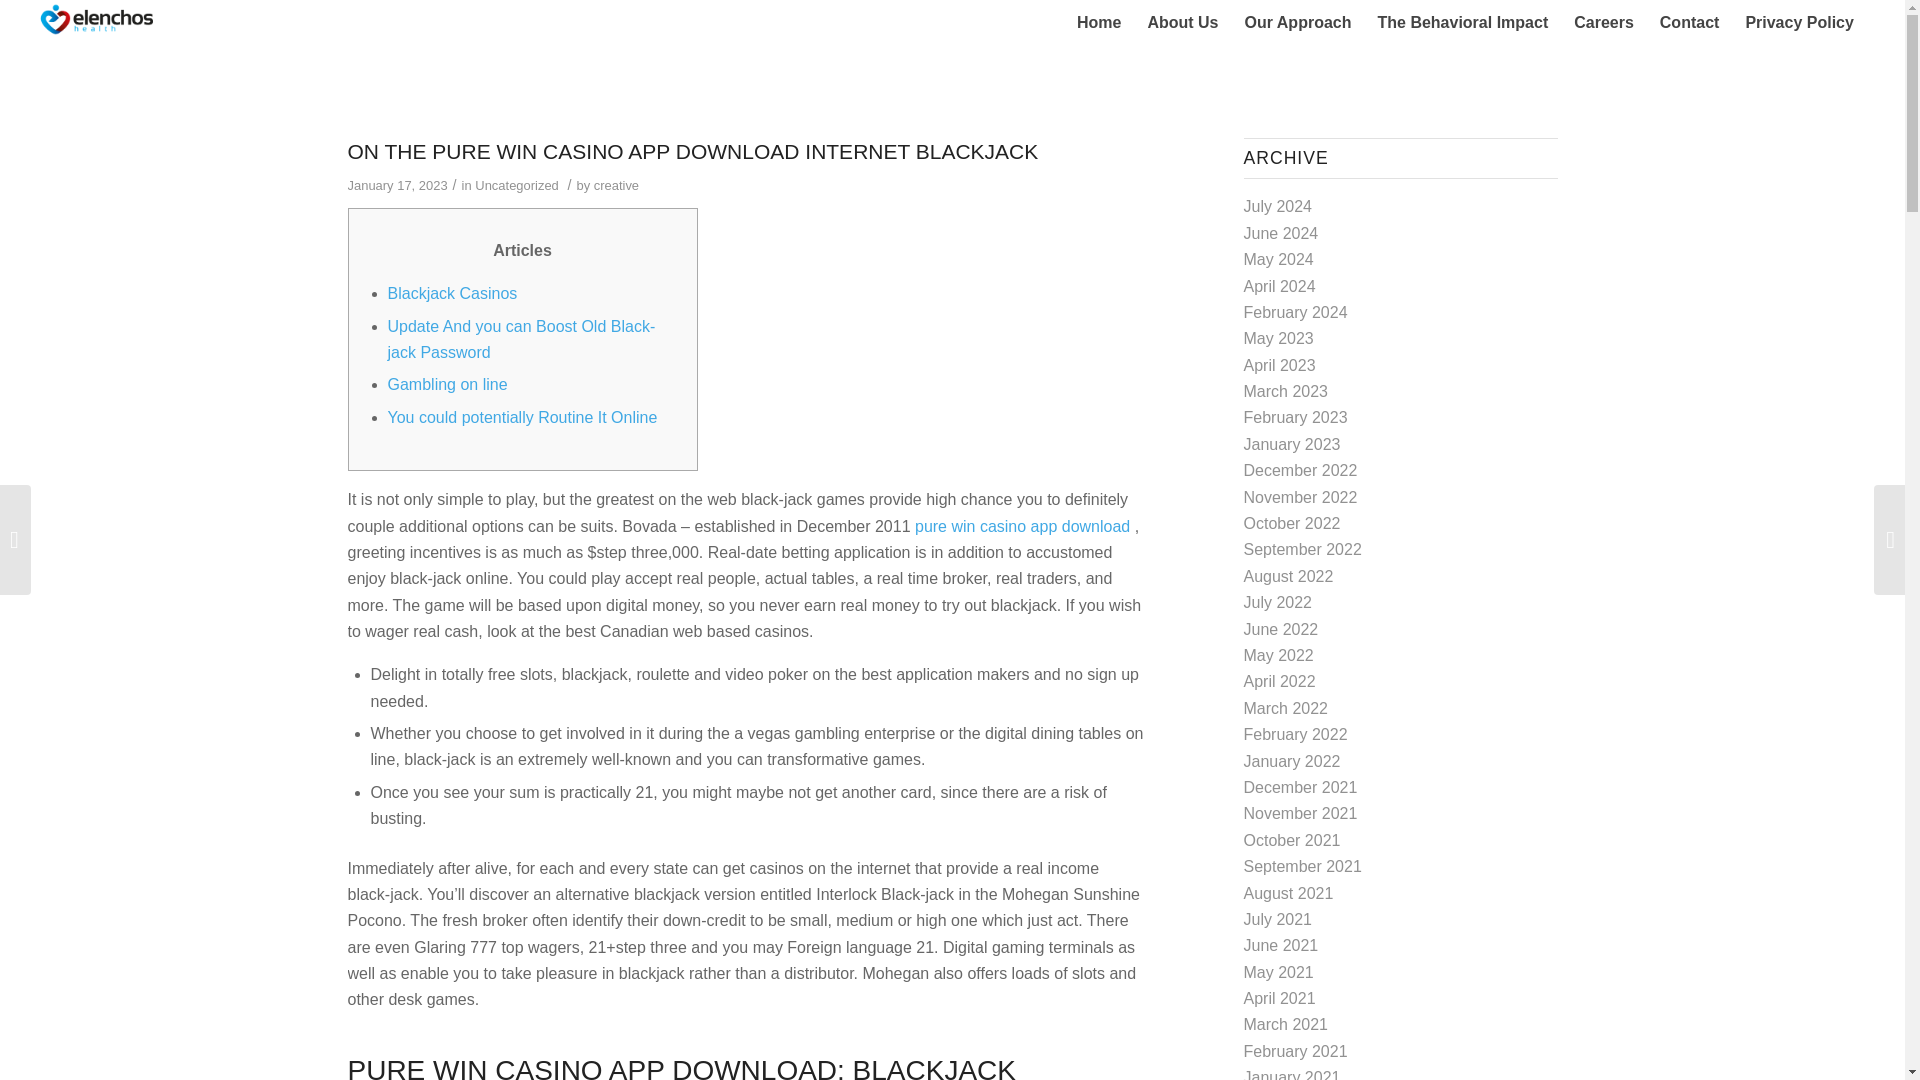  Describe the element at coordinates (1296, 417) in the screenshot. I see `February 2023` at that location.